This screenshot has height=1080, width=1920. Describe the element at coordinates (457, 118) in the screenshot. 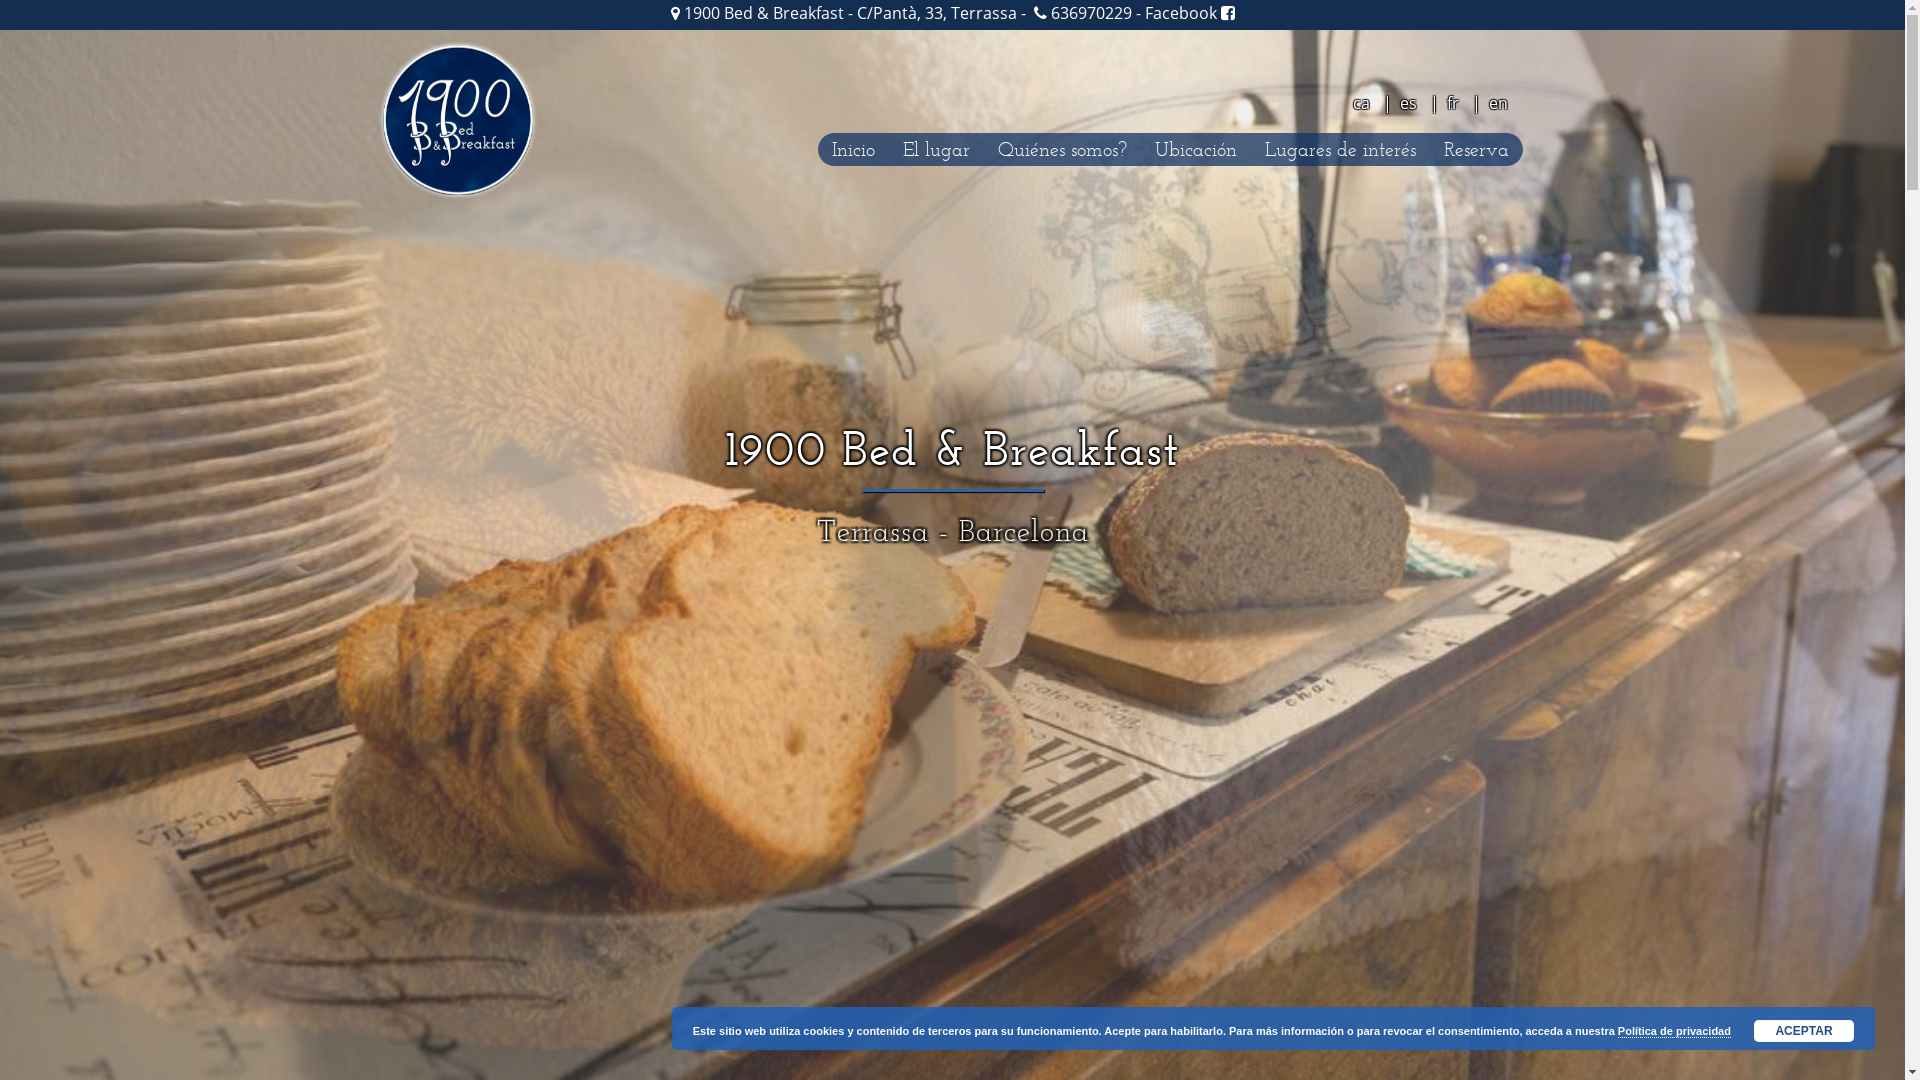

I see `1900 Bed & Breakfast` at that location.